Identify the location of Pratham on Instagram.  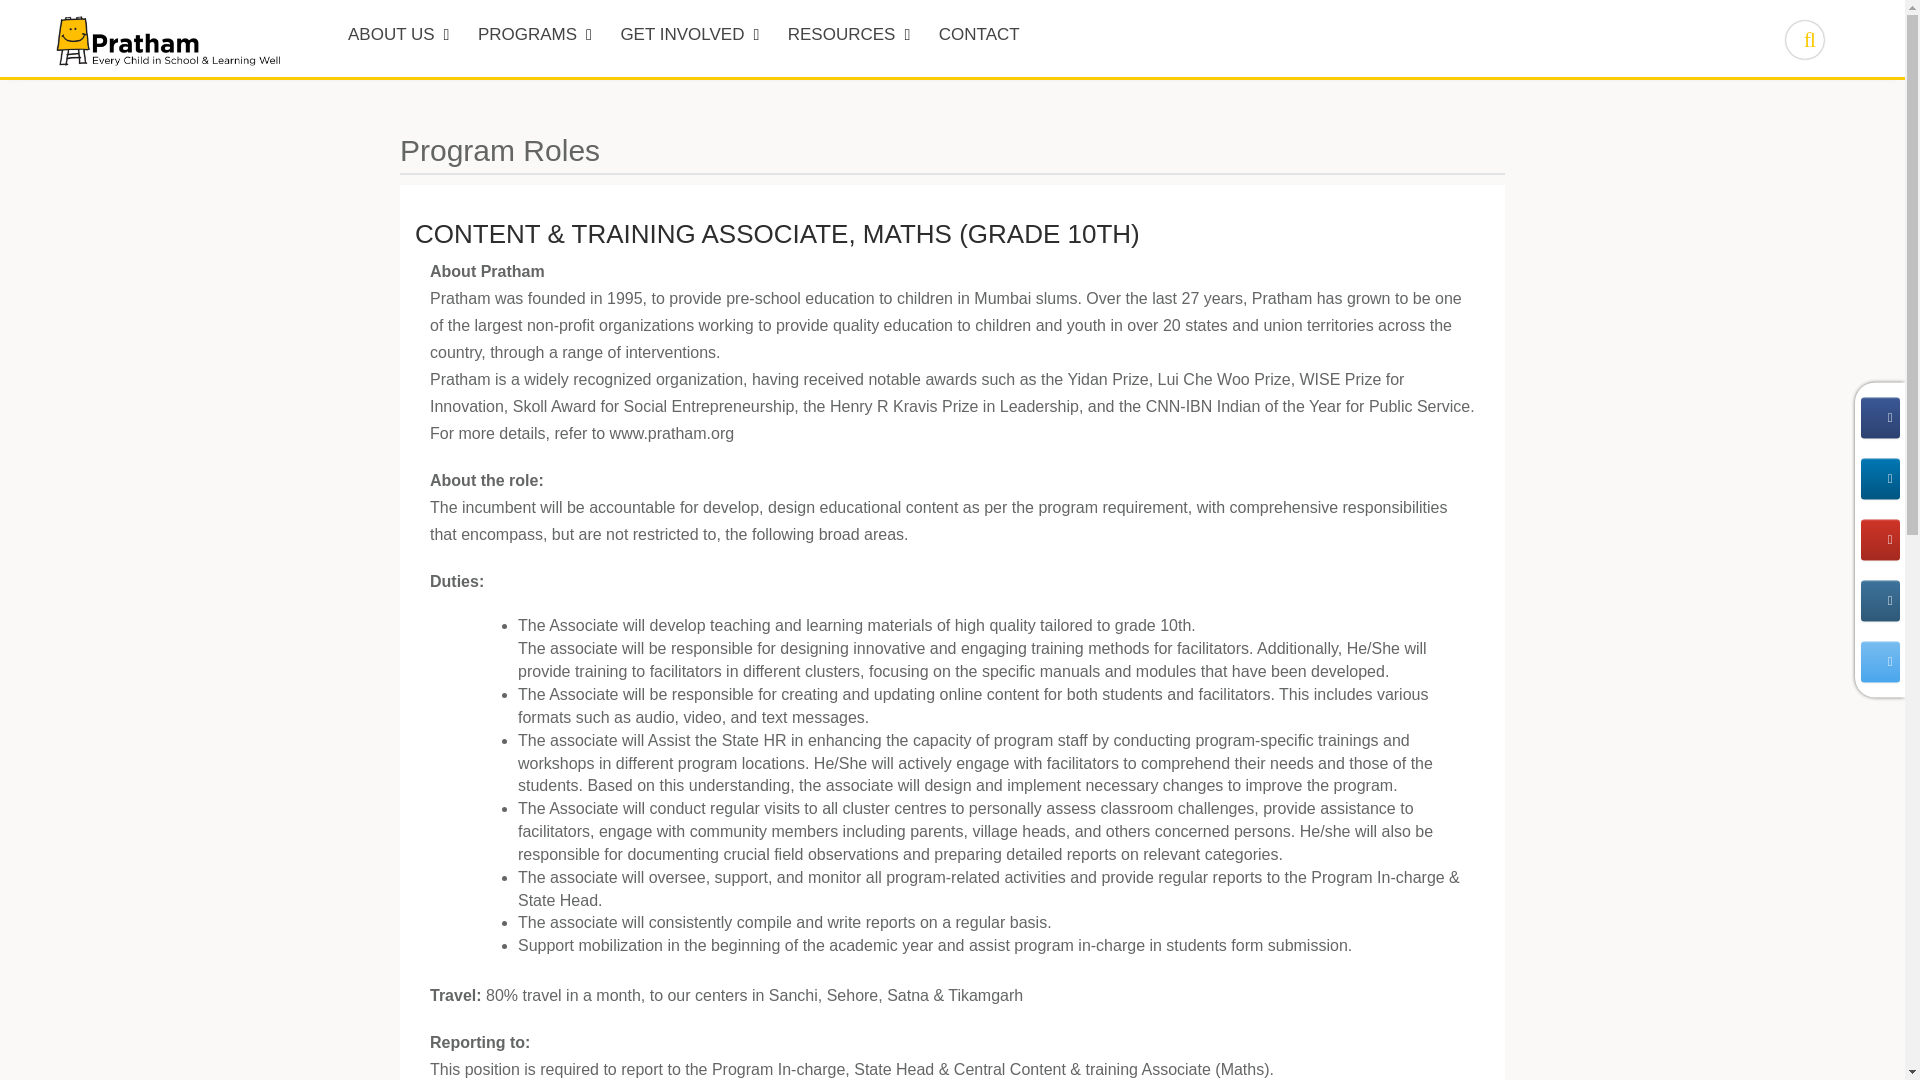
(1879, 600).